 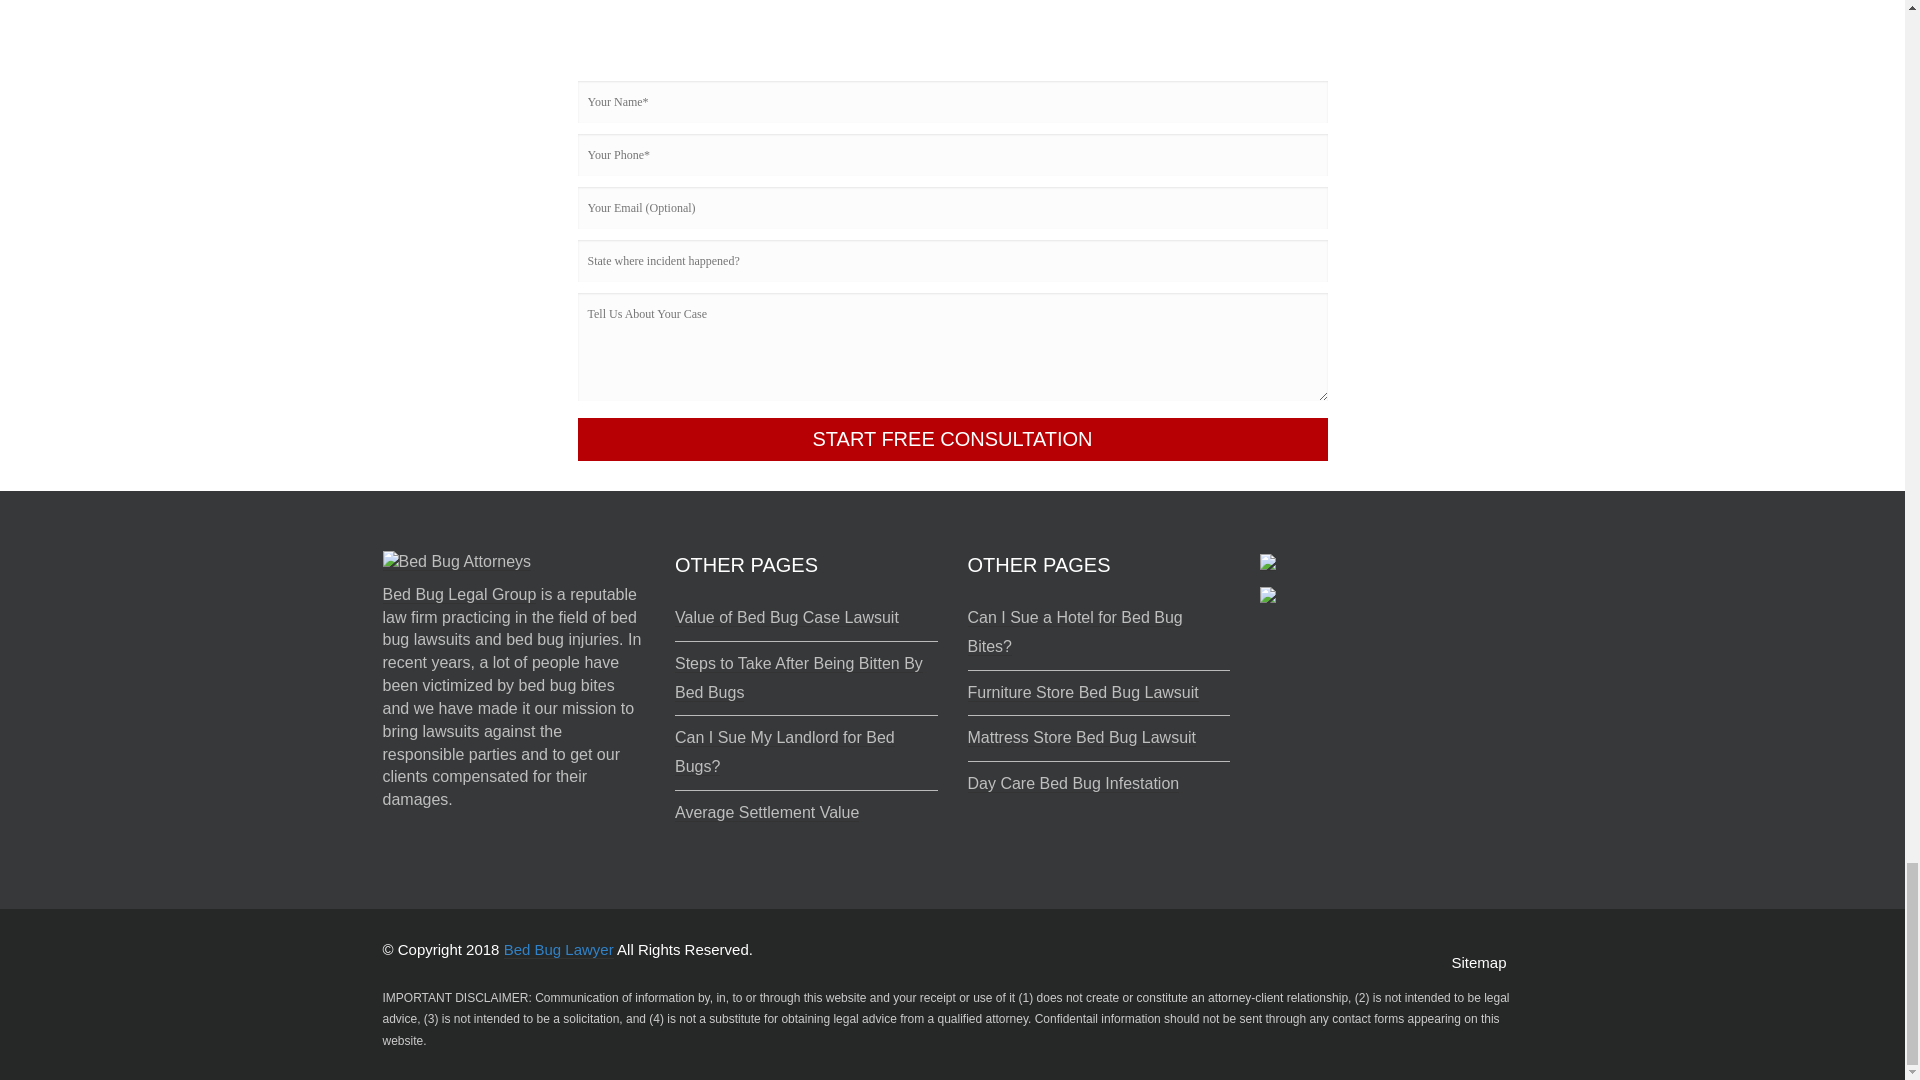 I want to click on Average Settlement Value, so click(x=766, y=812).